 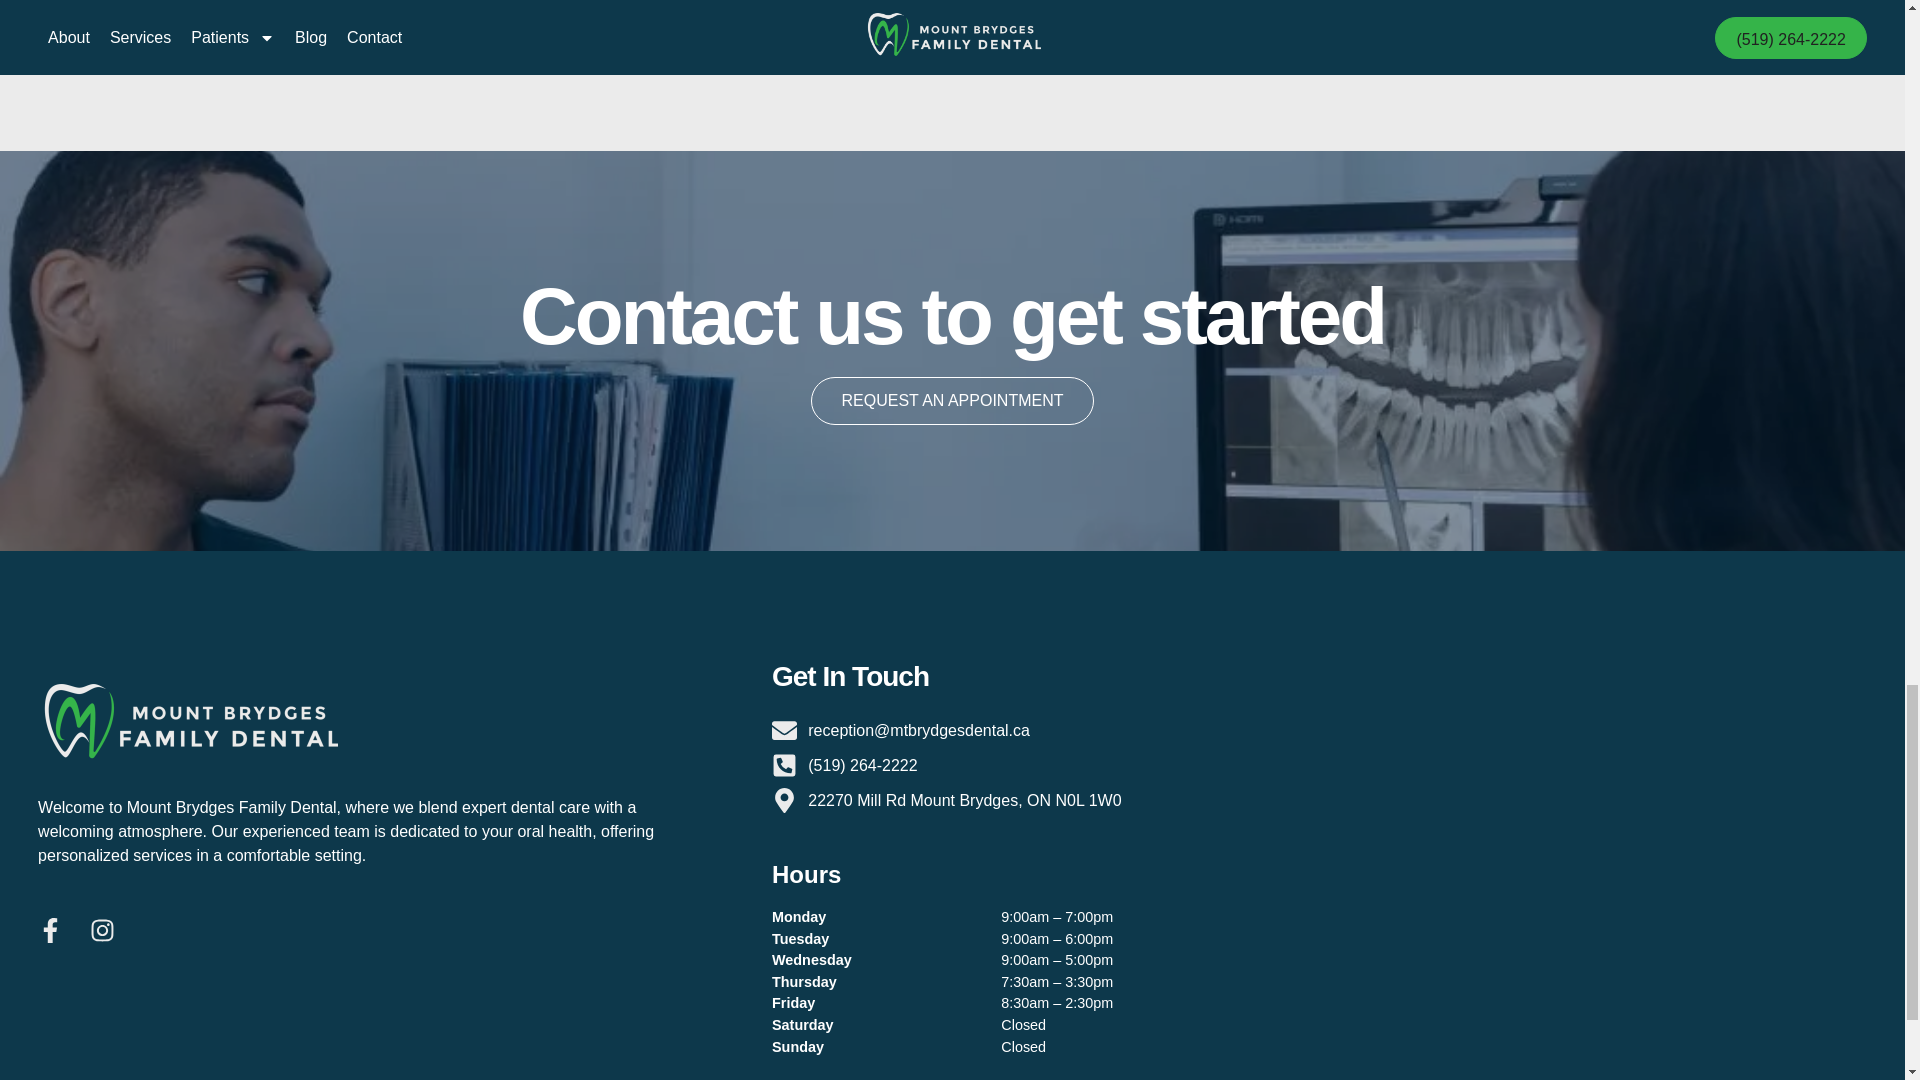 What do you see at coordinates (952, 400) in the screenshot?
I see `REQUEST AN APPOINTMENT` at bounding box center [952, 400].